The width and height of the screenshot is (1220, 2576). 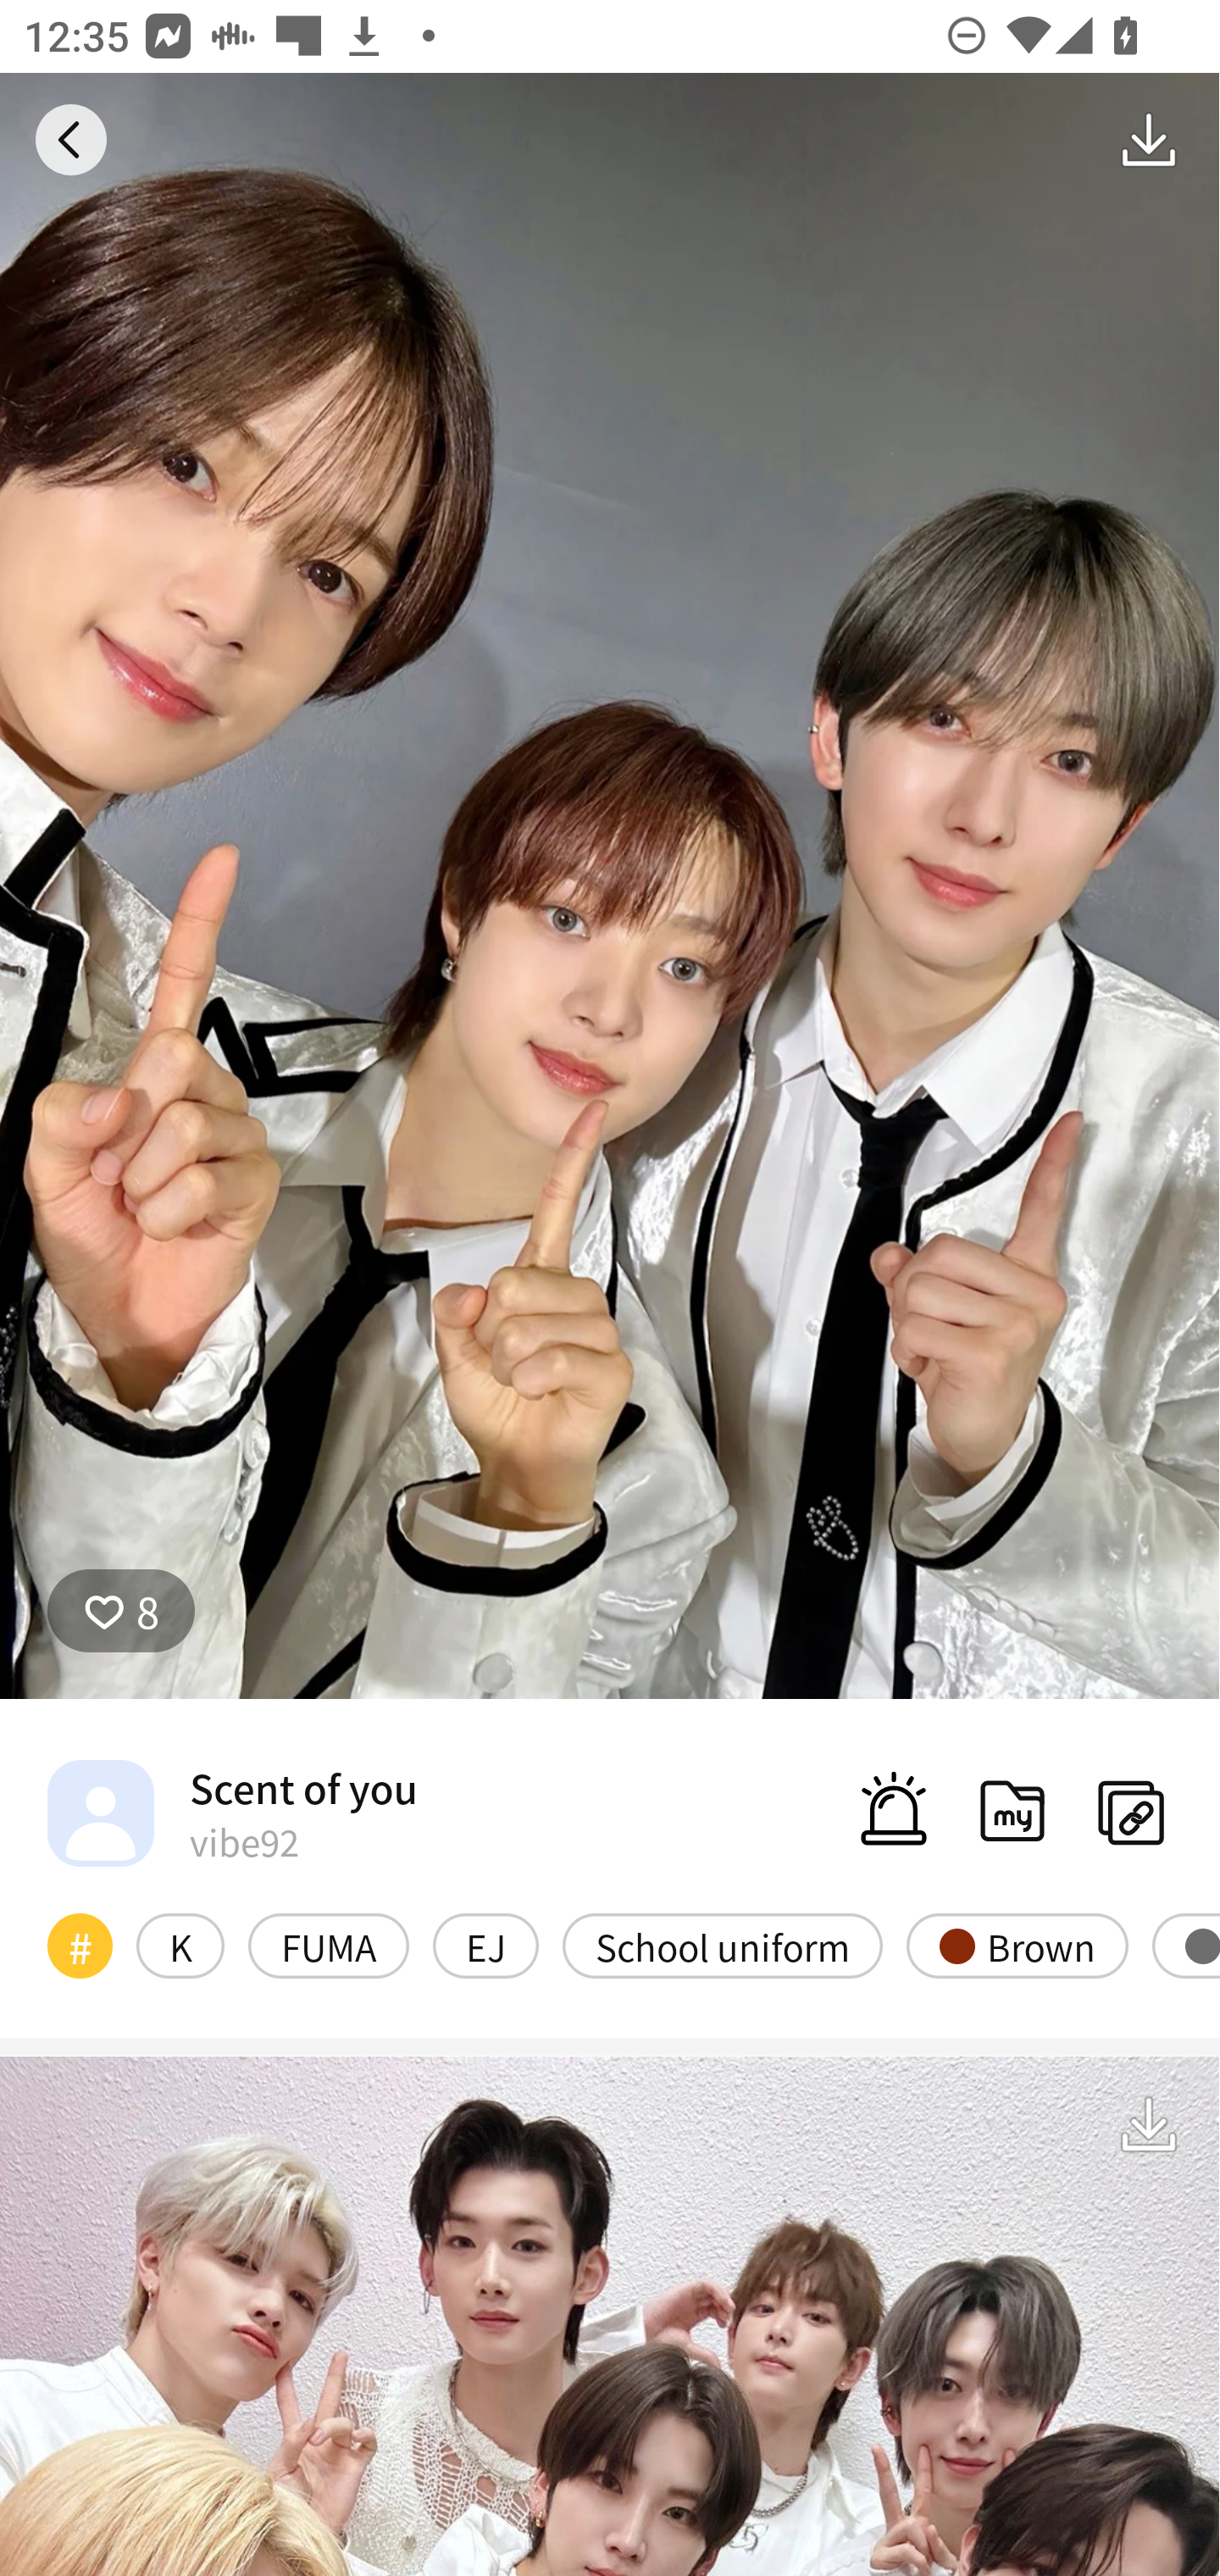 I want to click on K, so click(x=180, y=1946).